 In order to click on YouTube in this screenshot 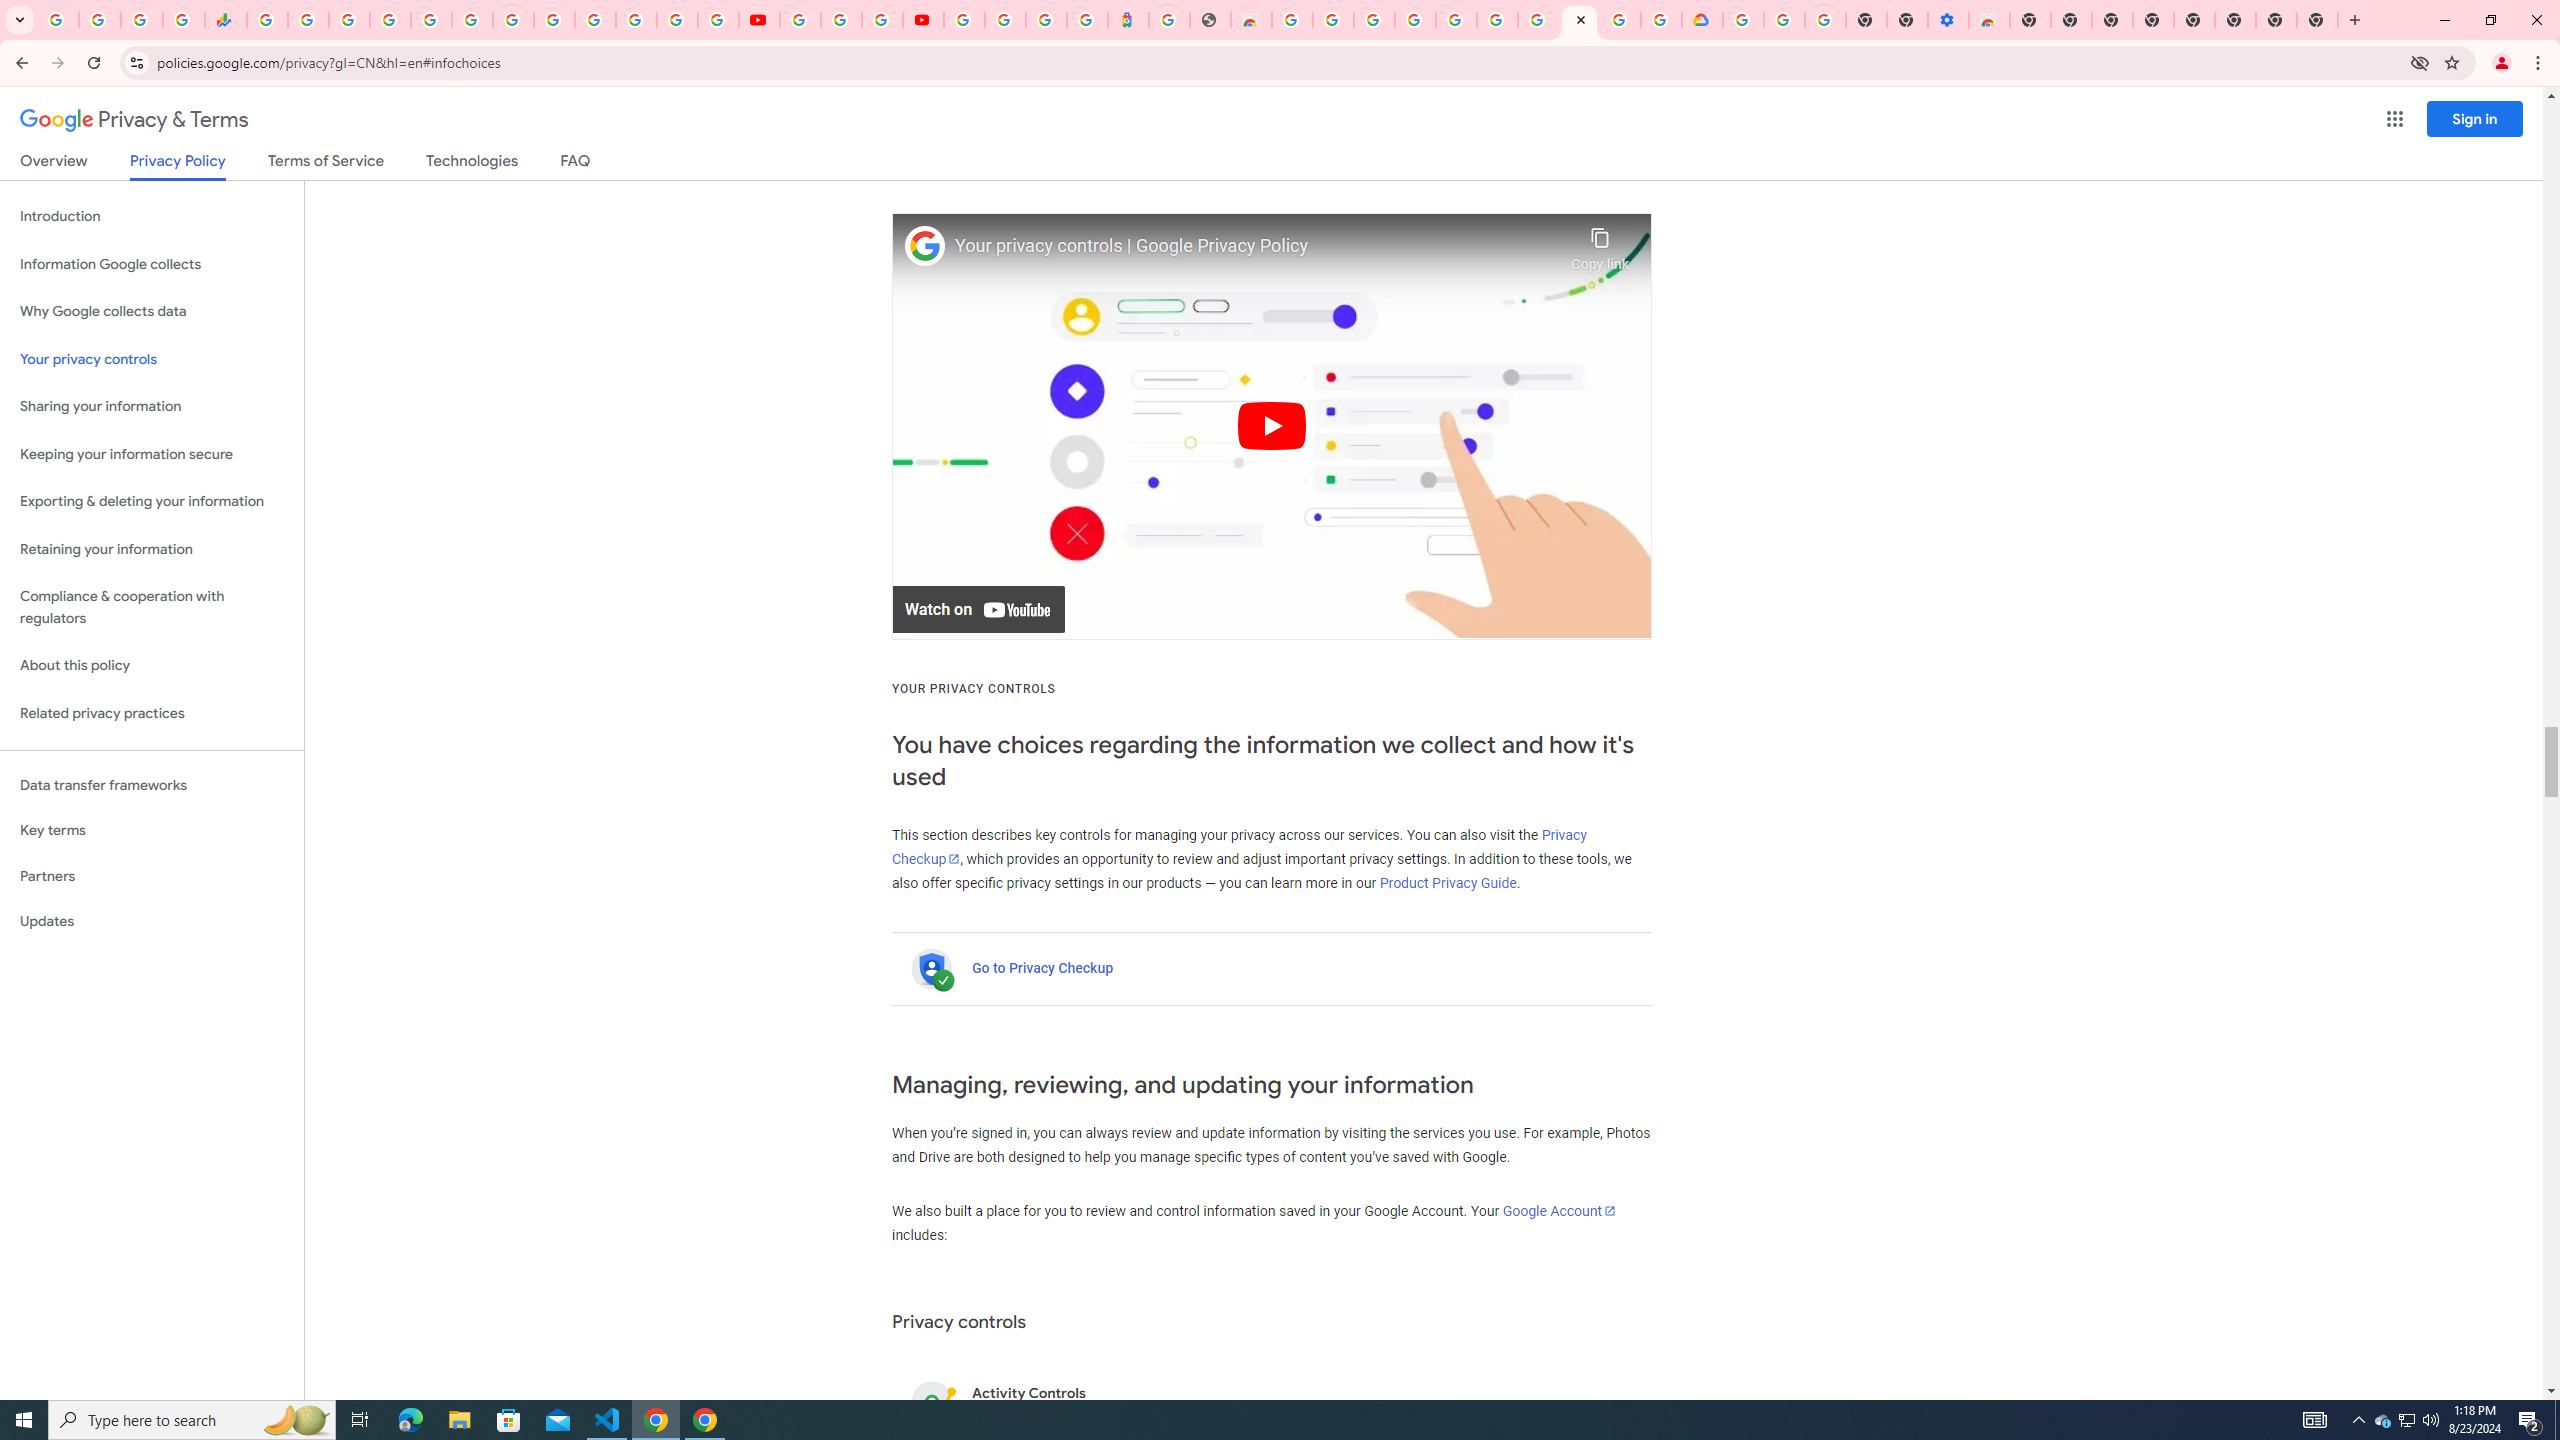, I will do `click(554, 20)`.